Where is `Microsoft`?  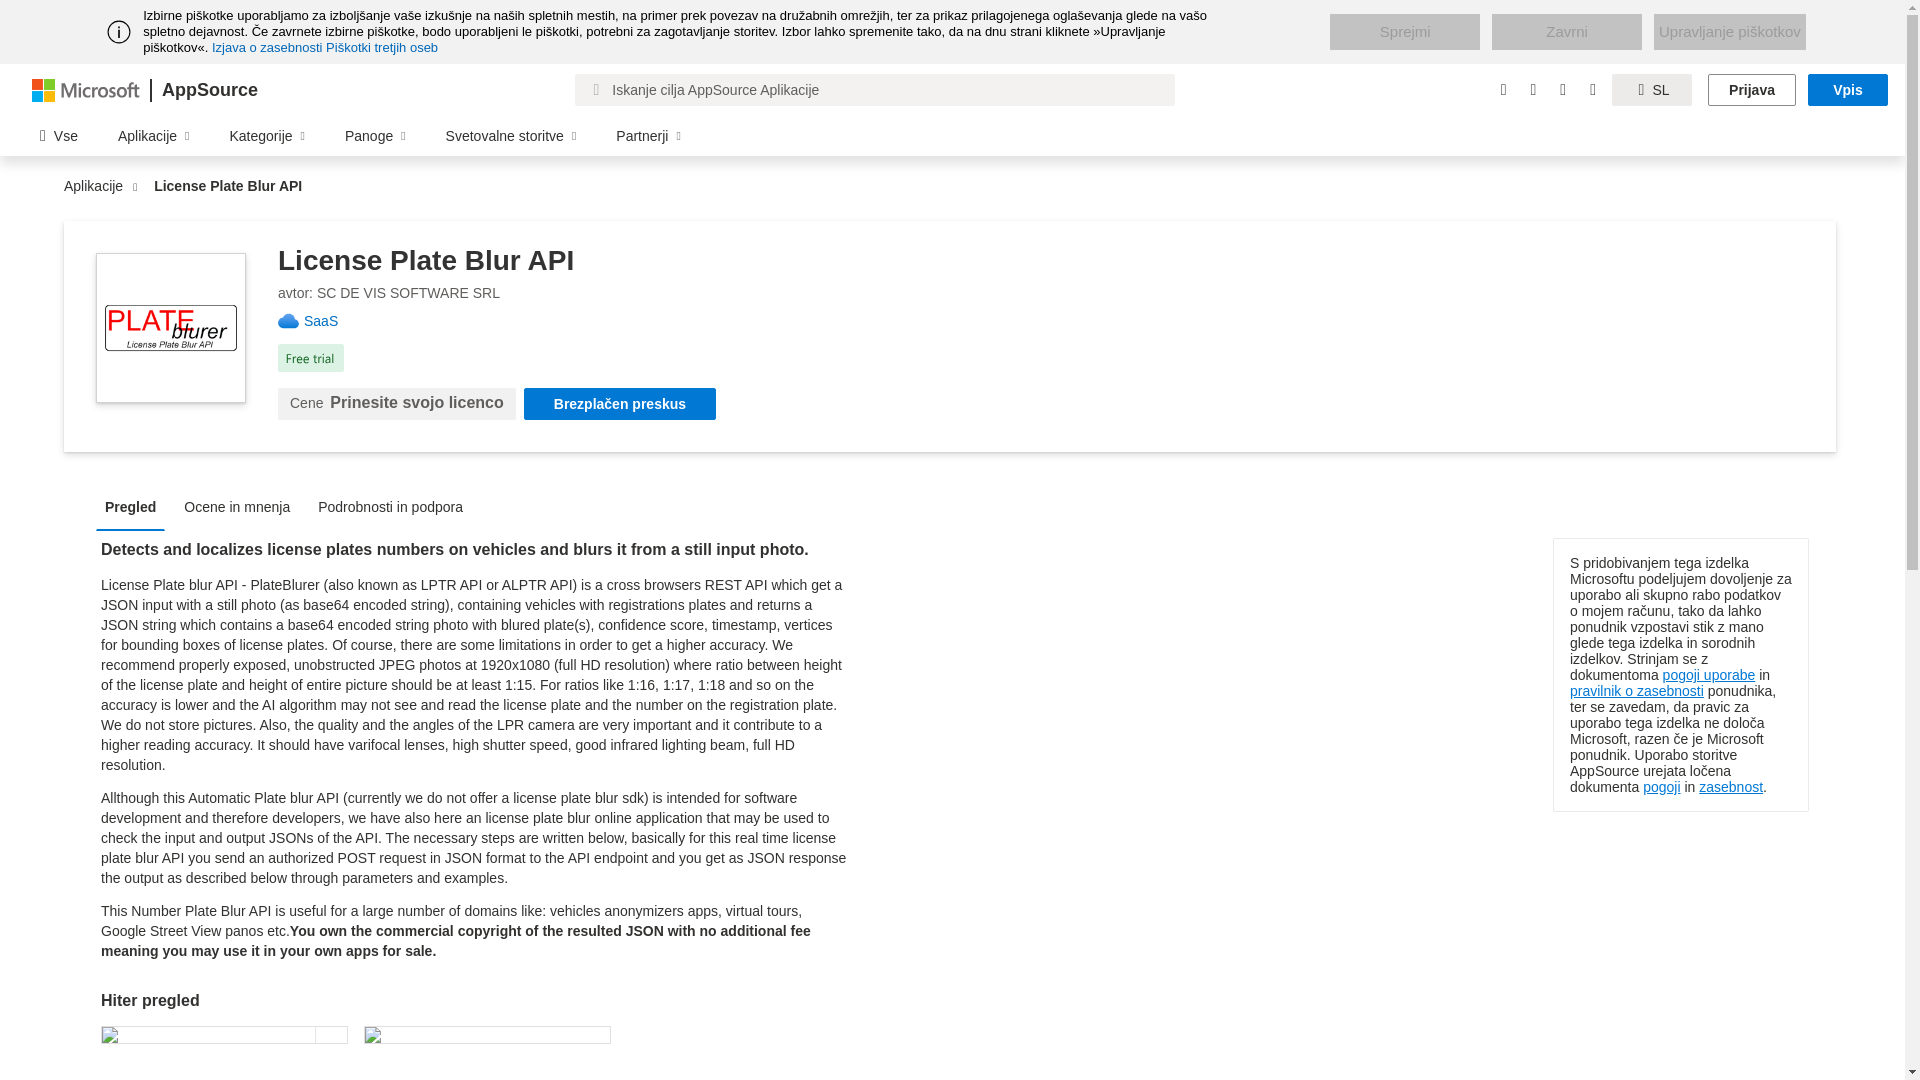 Microsoft is located at coordinates (86, 89).